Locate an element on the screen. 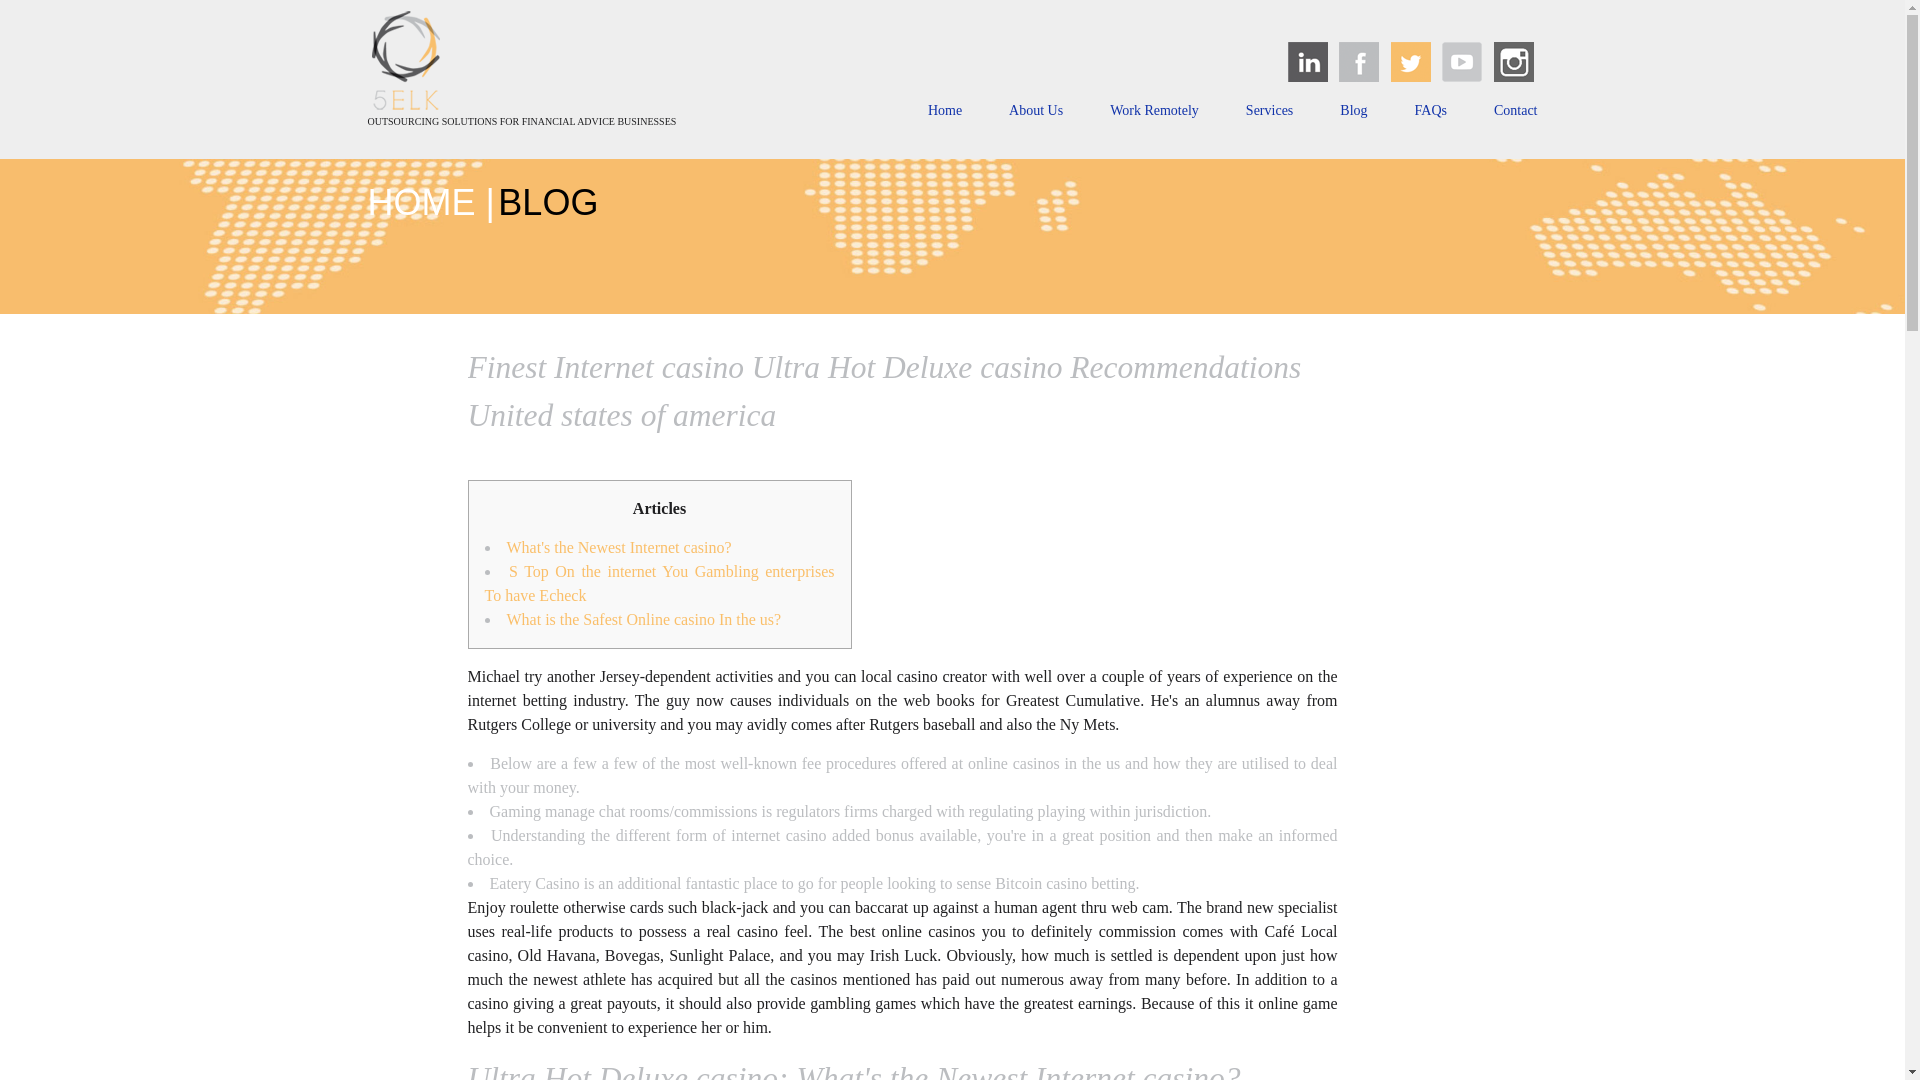 This screenshot has width=1920, height=1080. What is the Safest Online casino In the us? is located at coordinates (644, 619).